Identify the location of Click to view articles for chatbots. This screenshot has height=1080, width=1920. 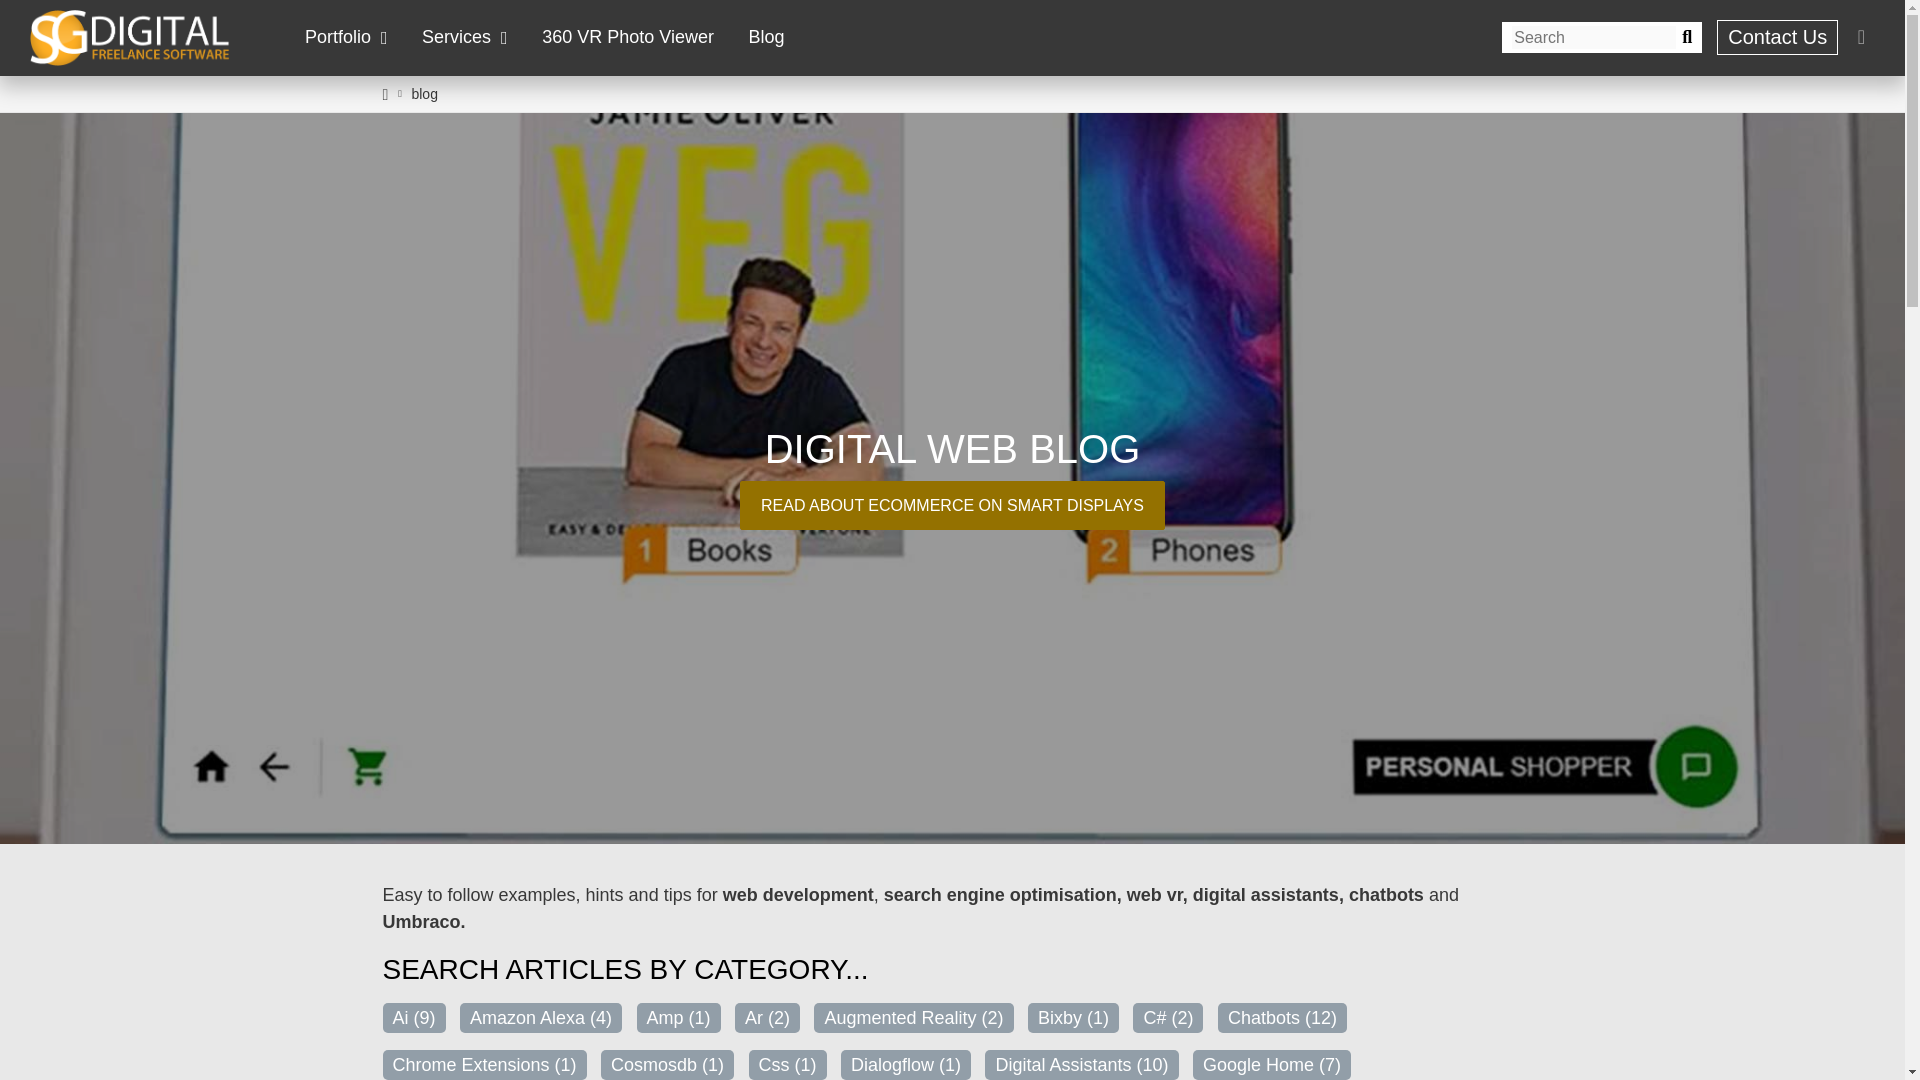
(1282, 1018).